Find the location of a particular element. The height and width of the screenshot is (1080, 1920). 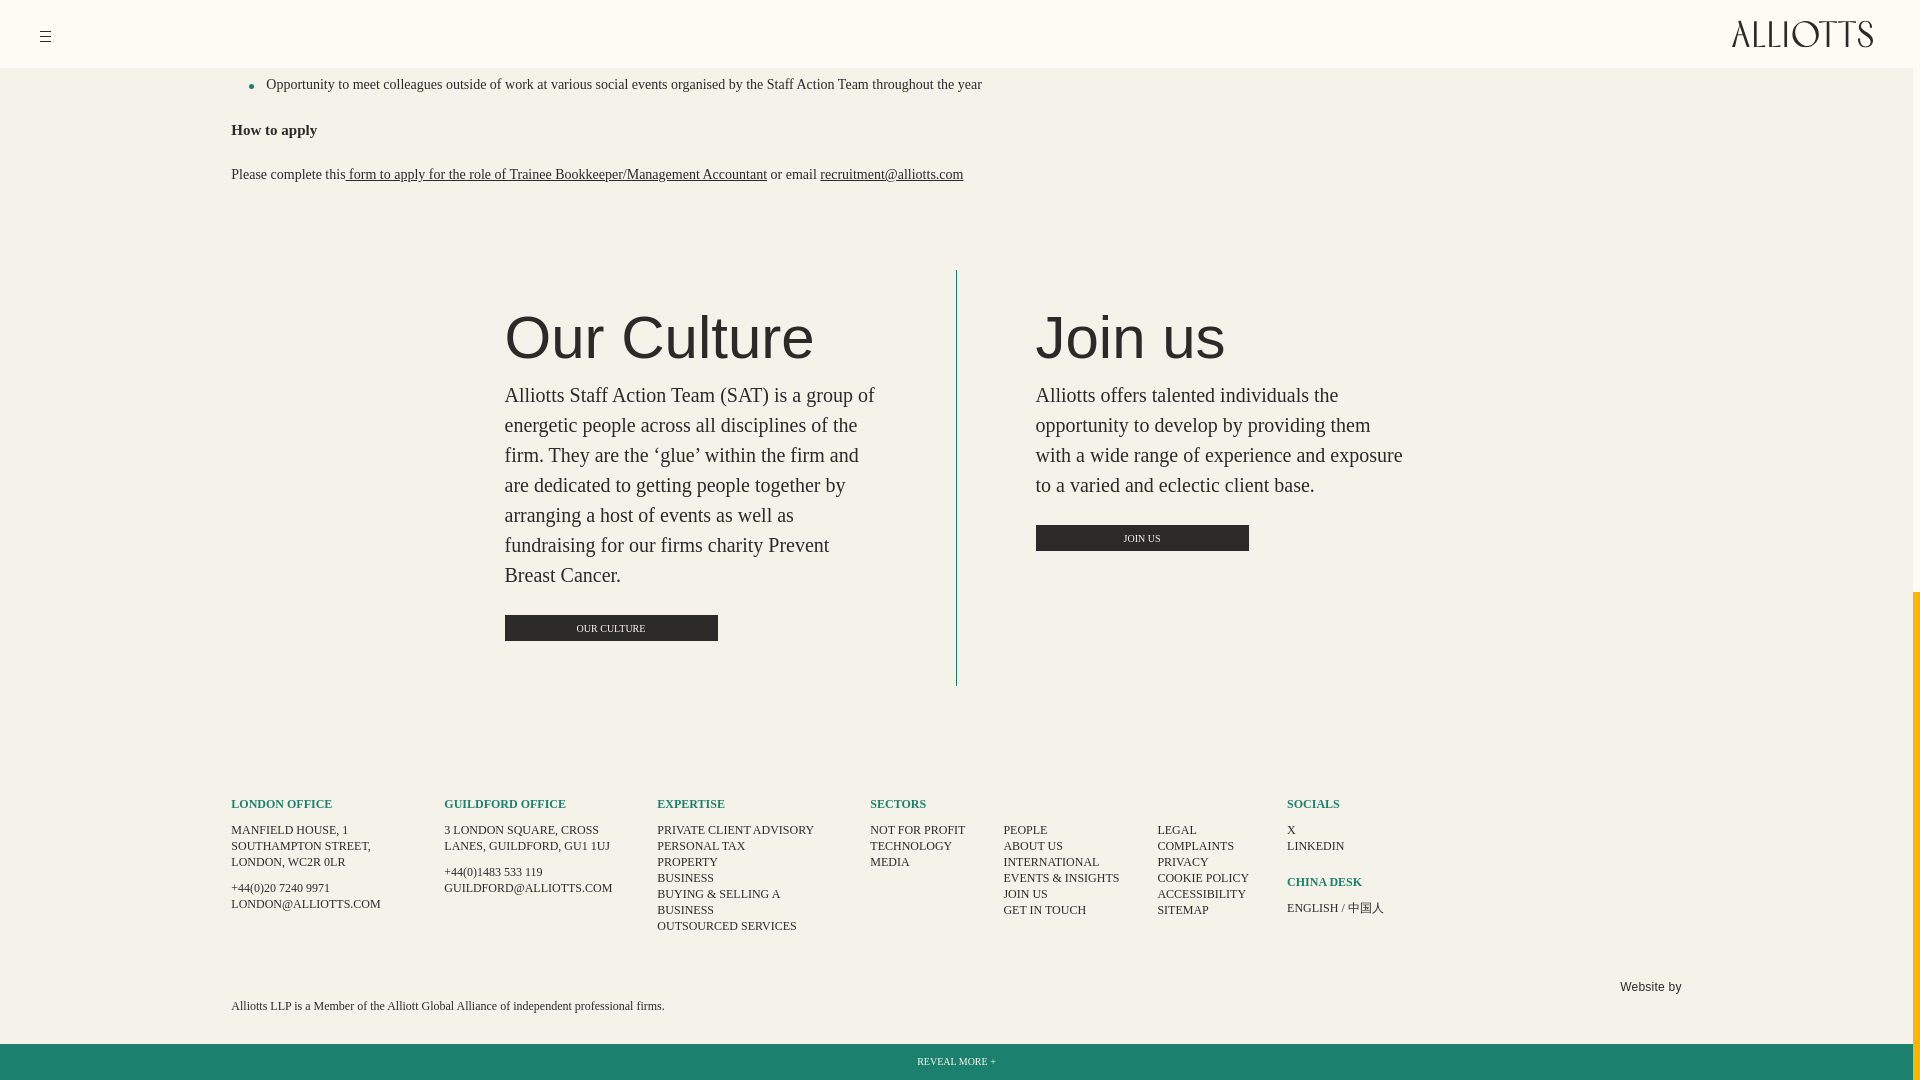

OUTSOURCED SERVICES is located at coordinates (726, 926).